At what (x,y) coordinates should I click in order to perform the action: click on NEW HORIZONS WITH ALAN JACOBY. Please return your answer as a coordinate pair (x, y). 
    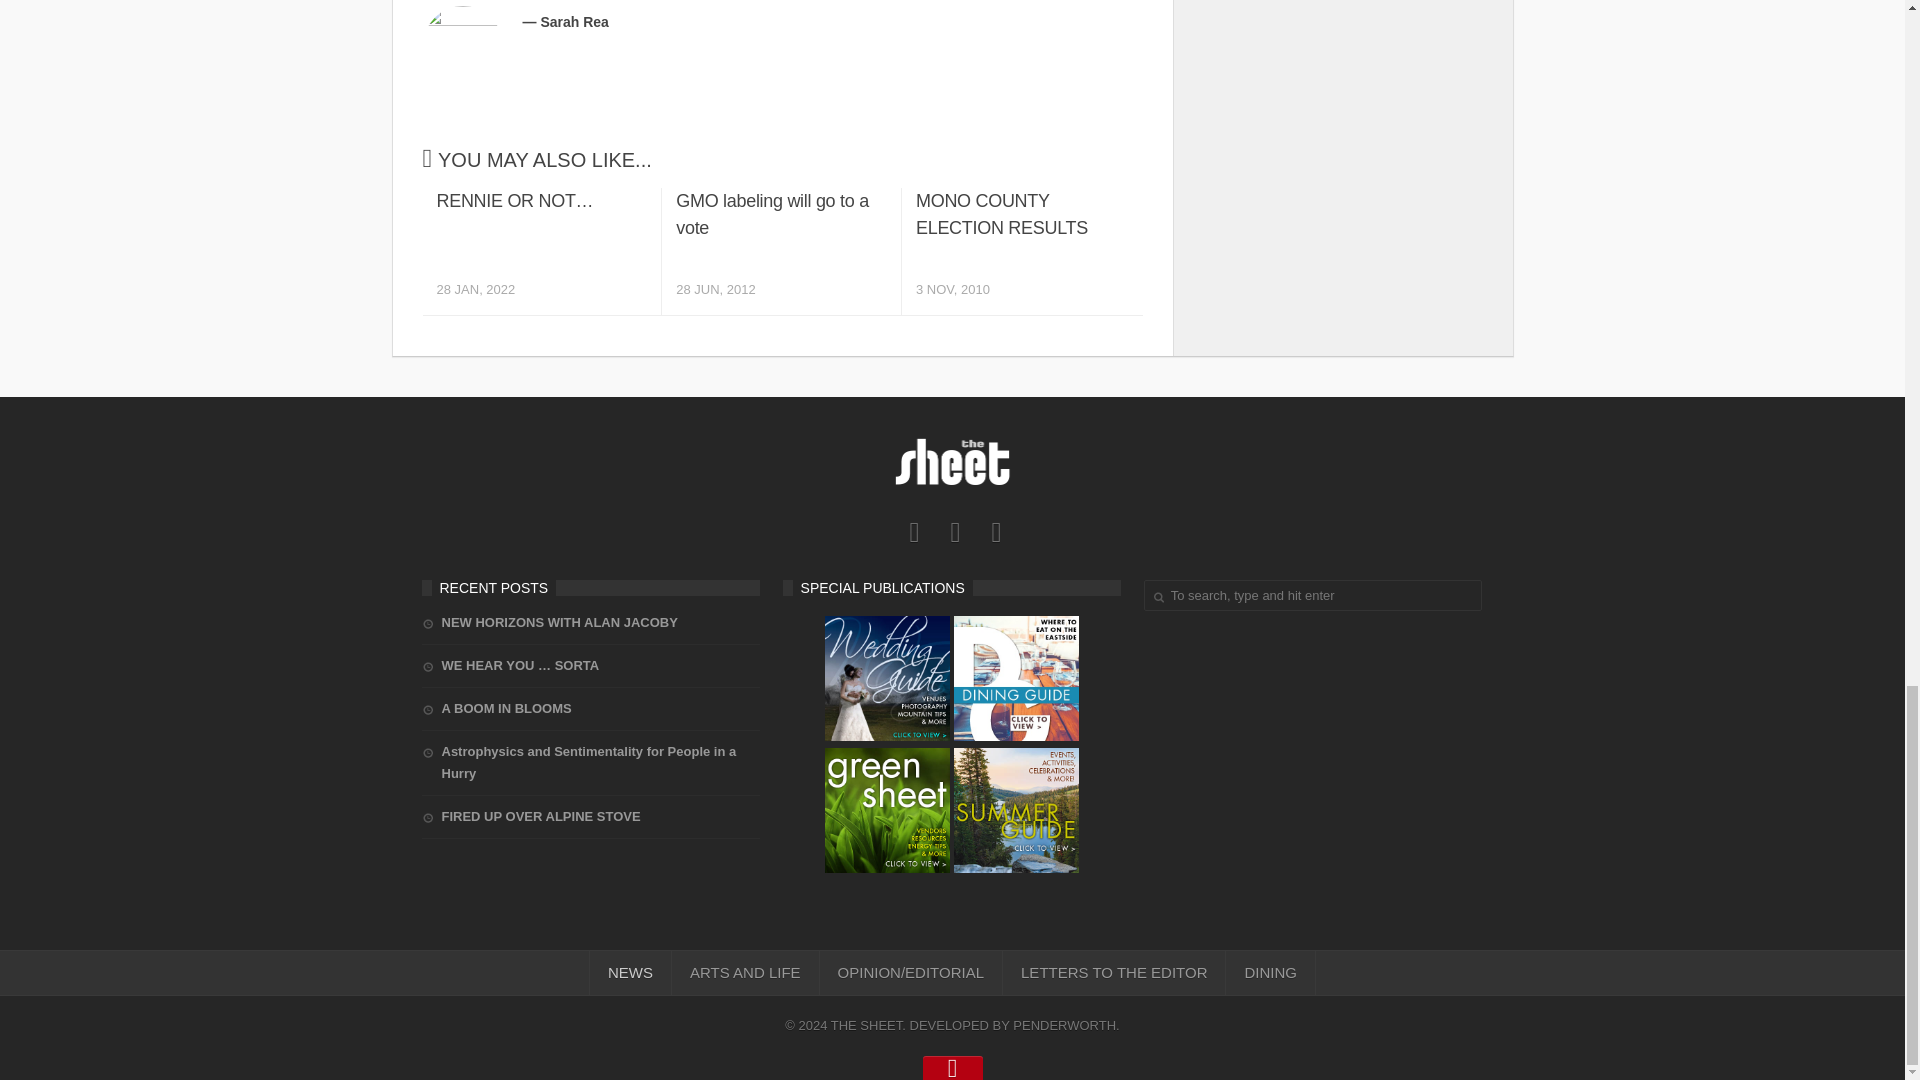
    Looking at the image, I should click on (550, 622).